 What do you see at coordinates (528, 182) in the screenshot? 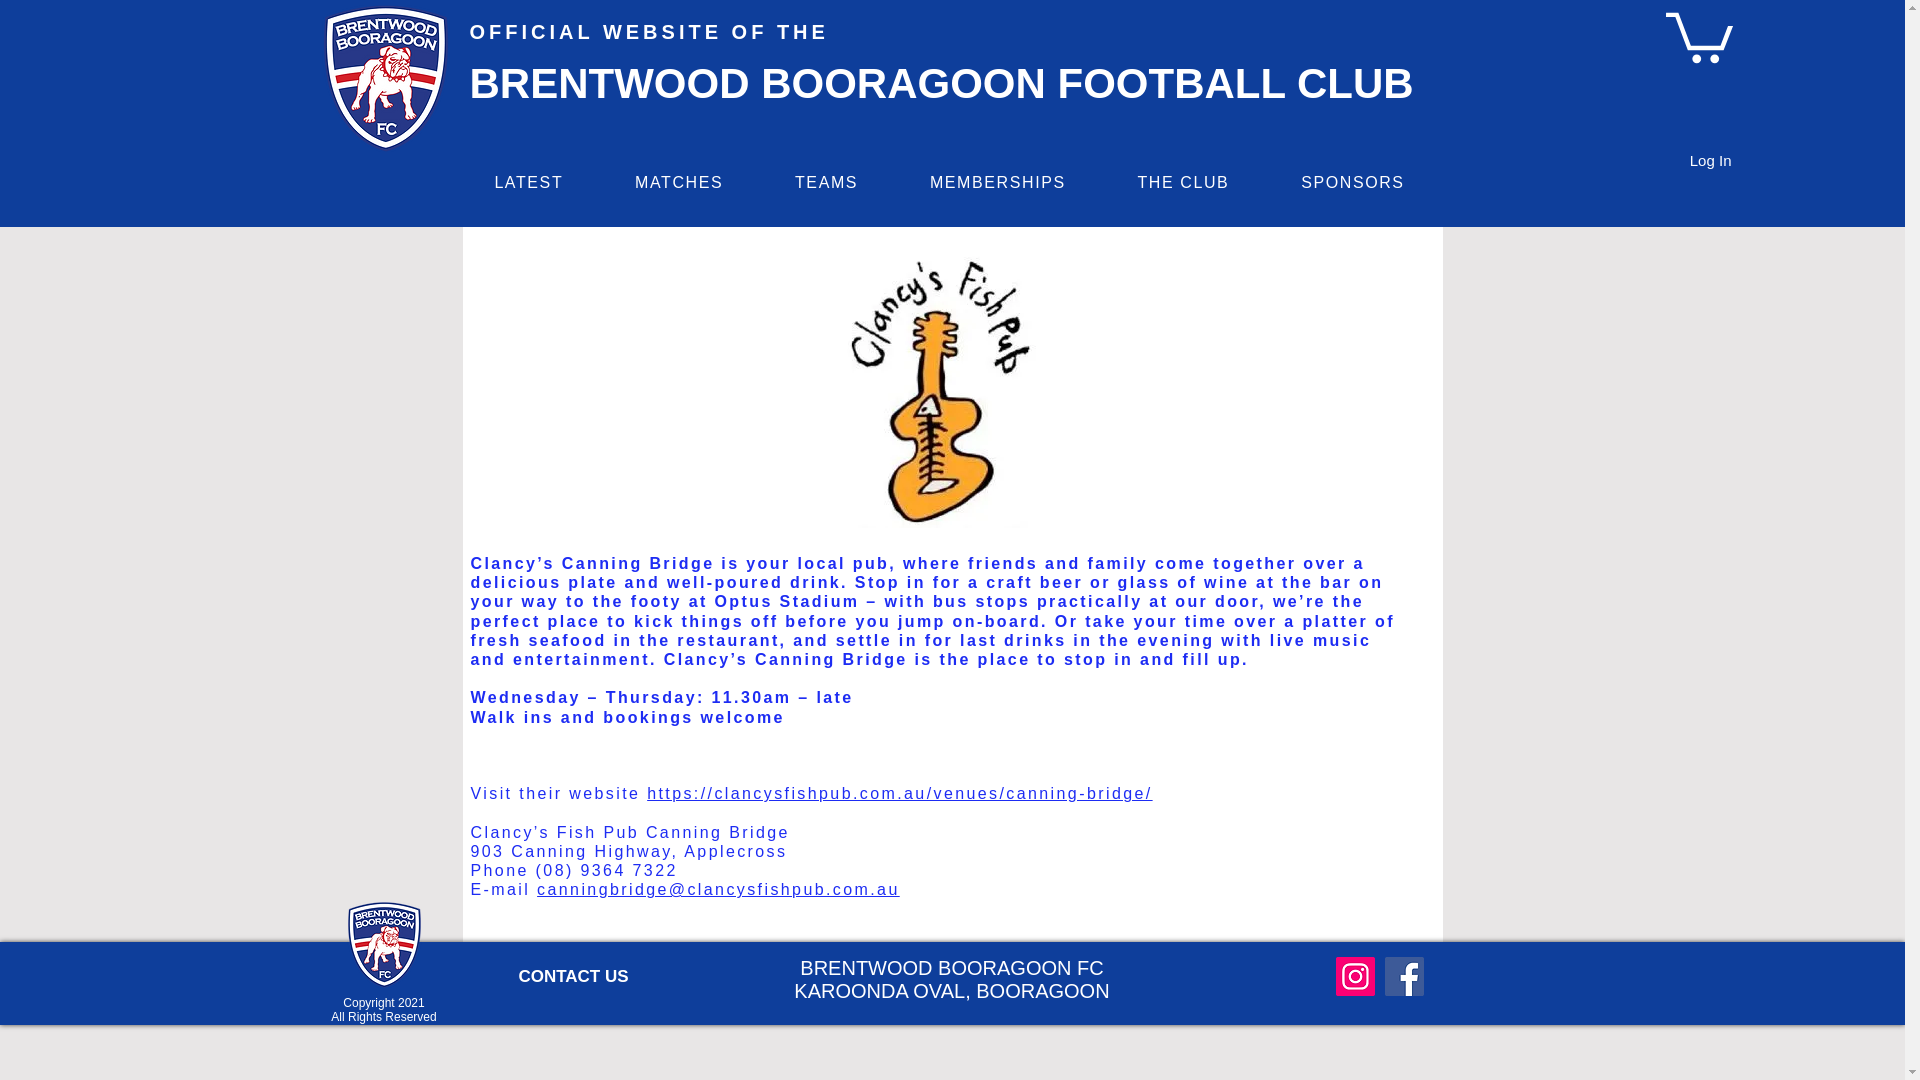
I see `LATEST` at bounding box center [528, 182].